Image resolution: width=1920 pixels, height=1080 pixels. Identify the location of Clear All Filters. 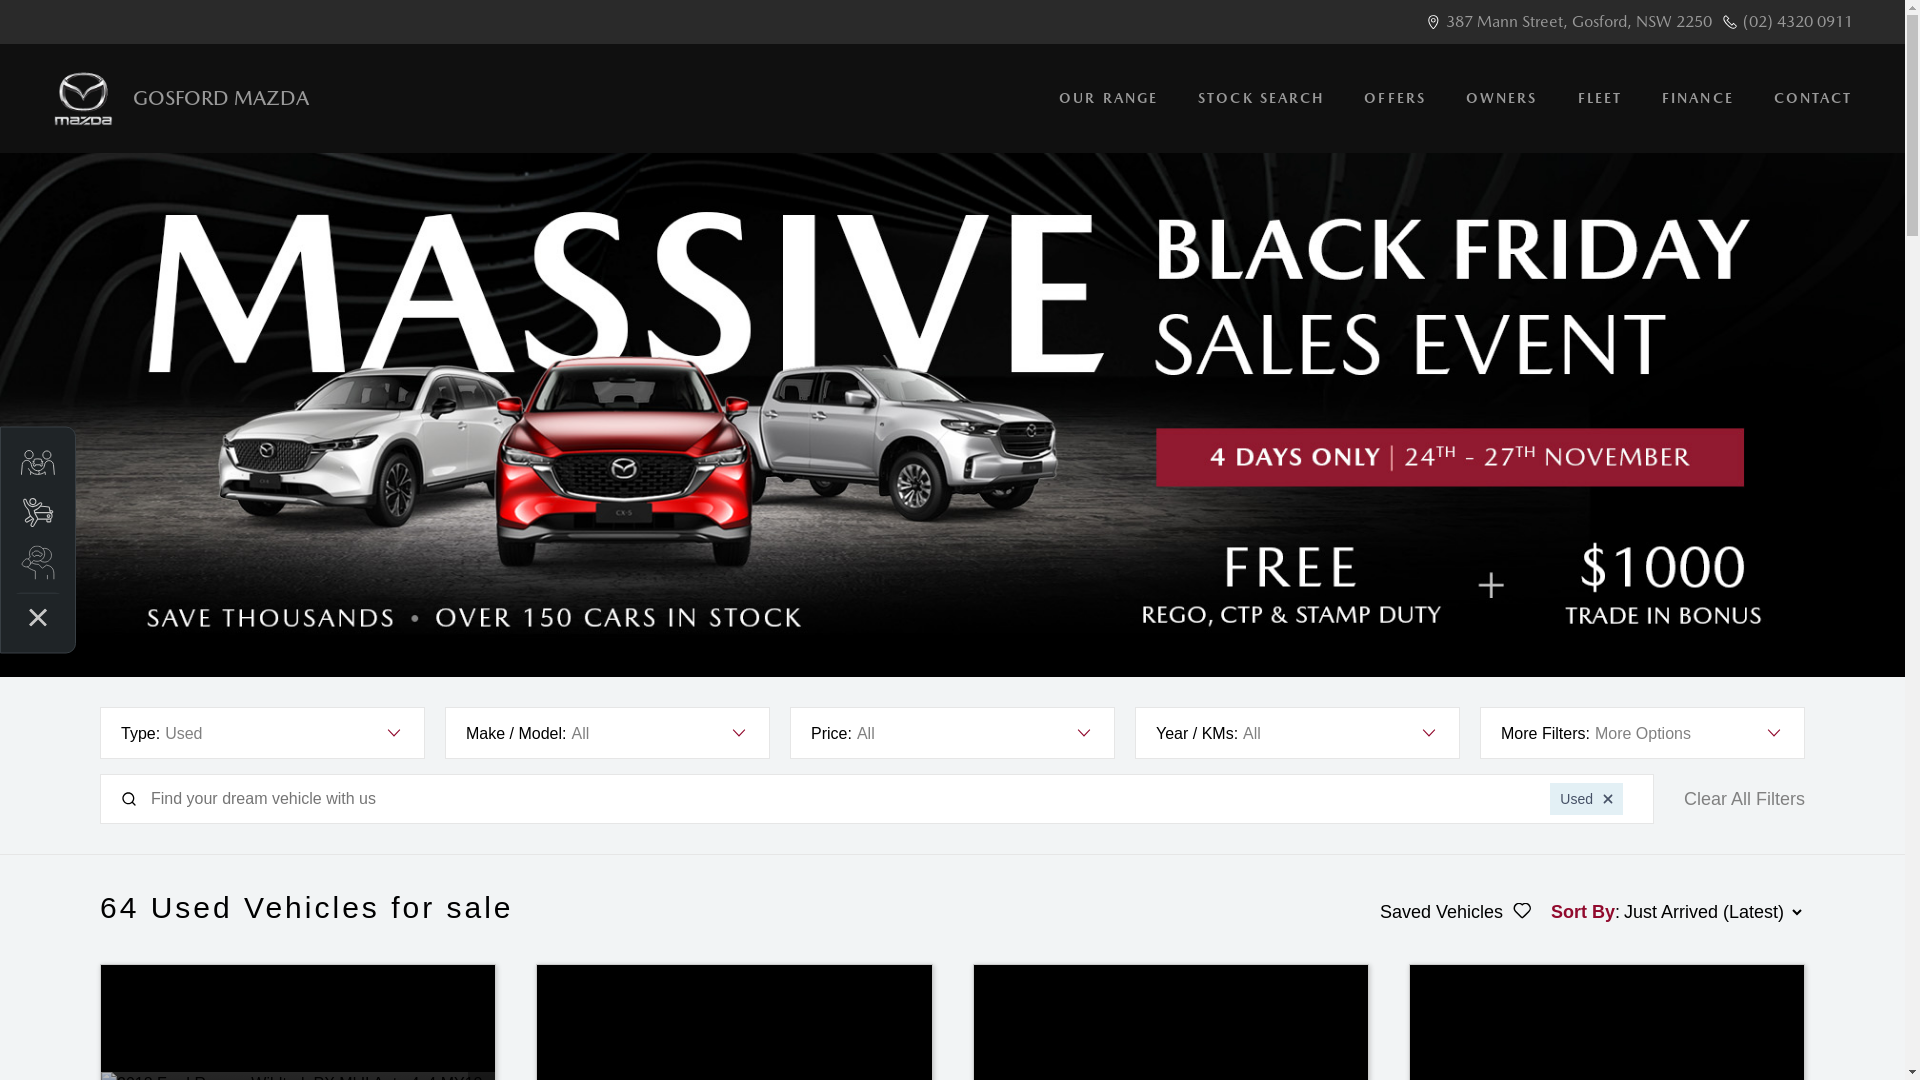
(1744, 800).